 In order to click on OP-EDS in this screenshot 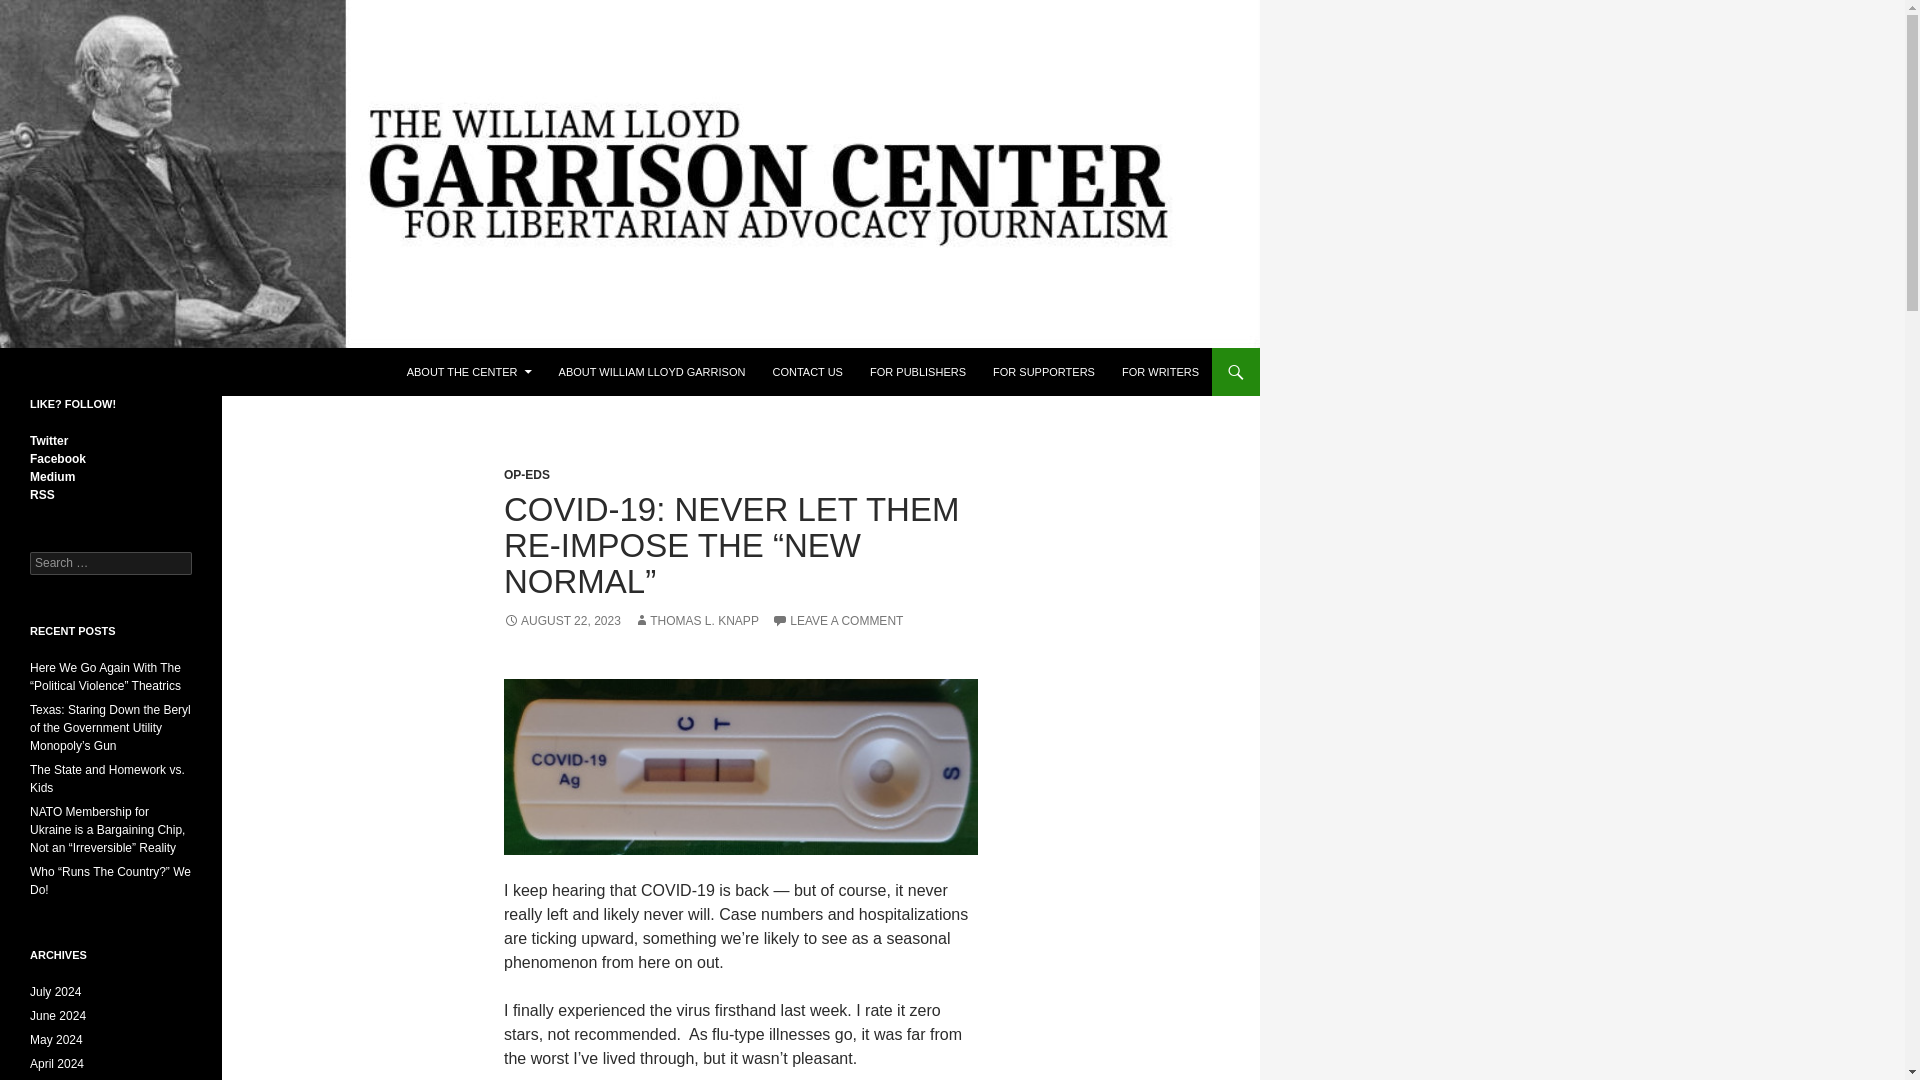, I will do `click(526, 474)`.